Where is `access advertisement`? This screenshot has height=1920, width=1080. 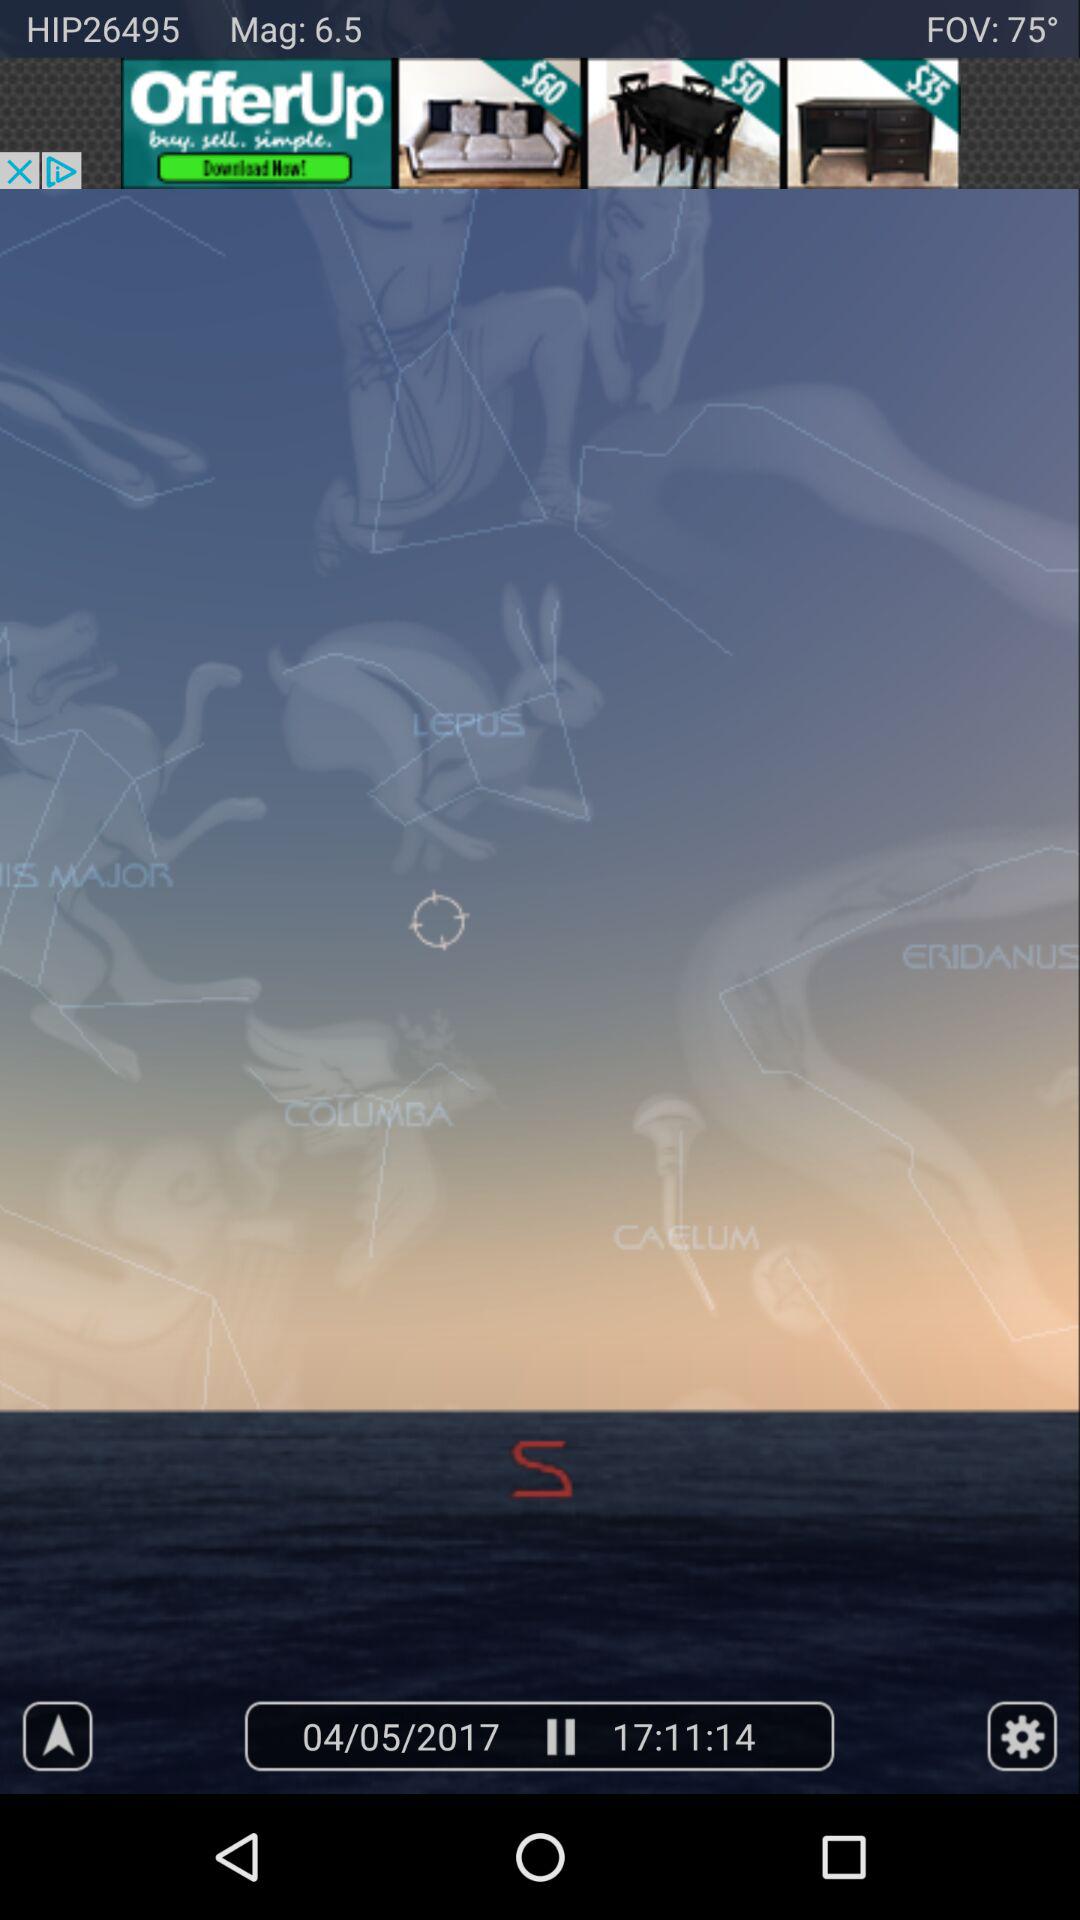 access advertisement is located at coordinates (540, 123).